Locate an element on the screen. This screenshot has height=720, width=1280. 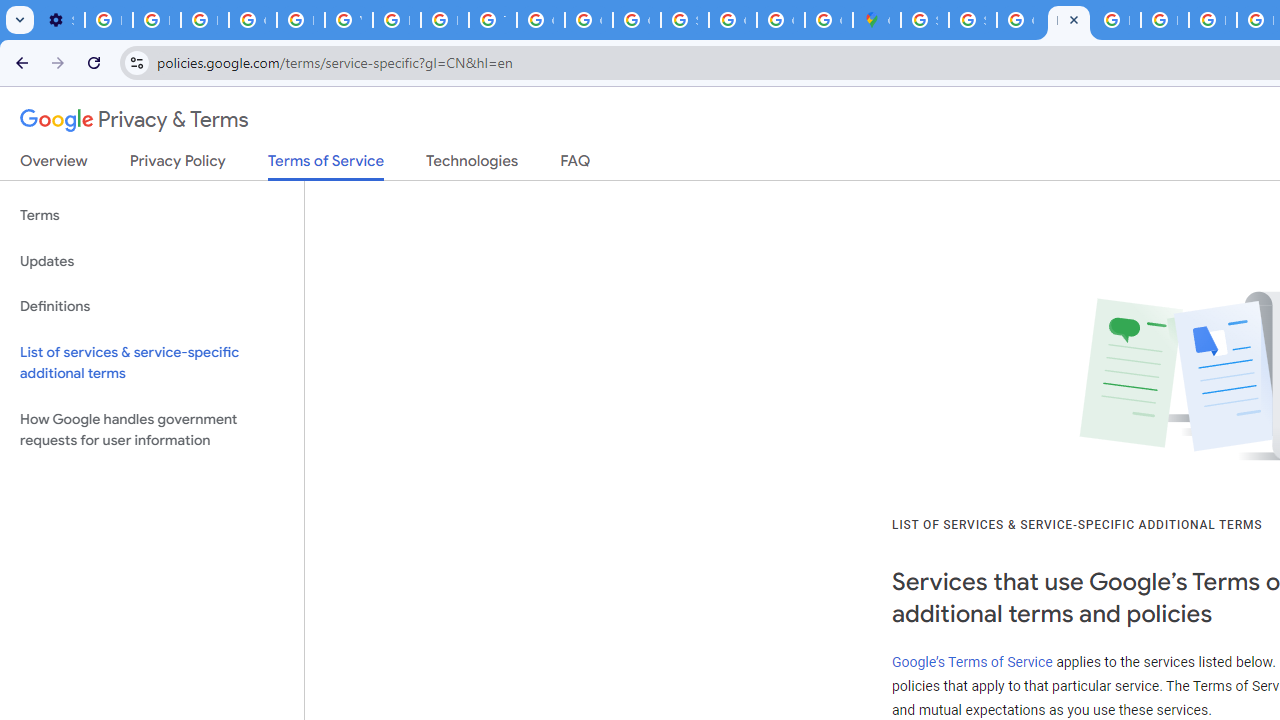
Settings - Customize profile is located at coordinates (60, 20).